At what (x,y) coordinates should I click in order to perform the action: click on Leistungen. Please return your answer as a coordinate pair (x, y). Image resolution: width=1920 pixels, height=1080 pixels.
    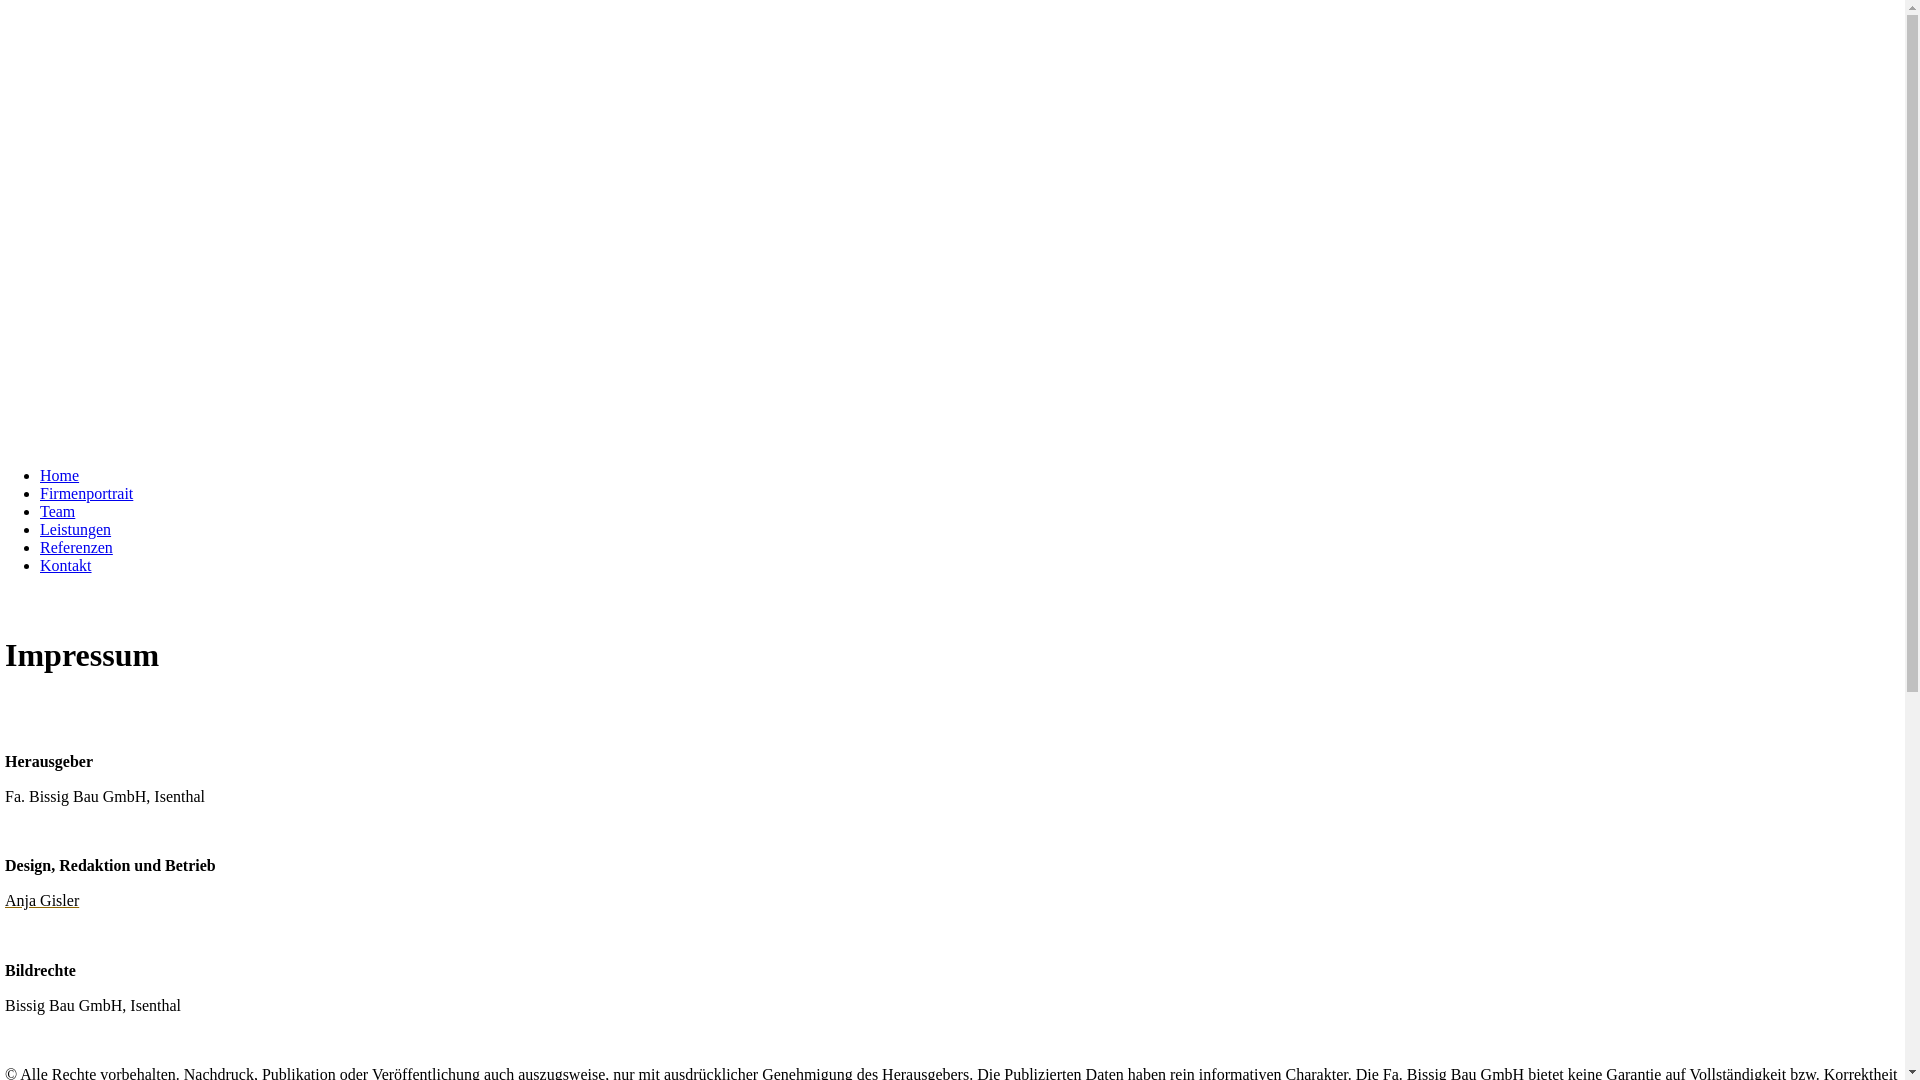
    Looking at the image, I should click on (76, 530).